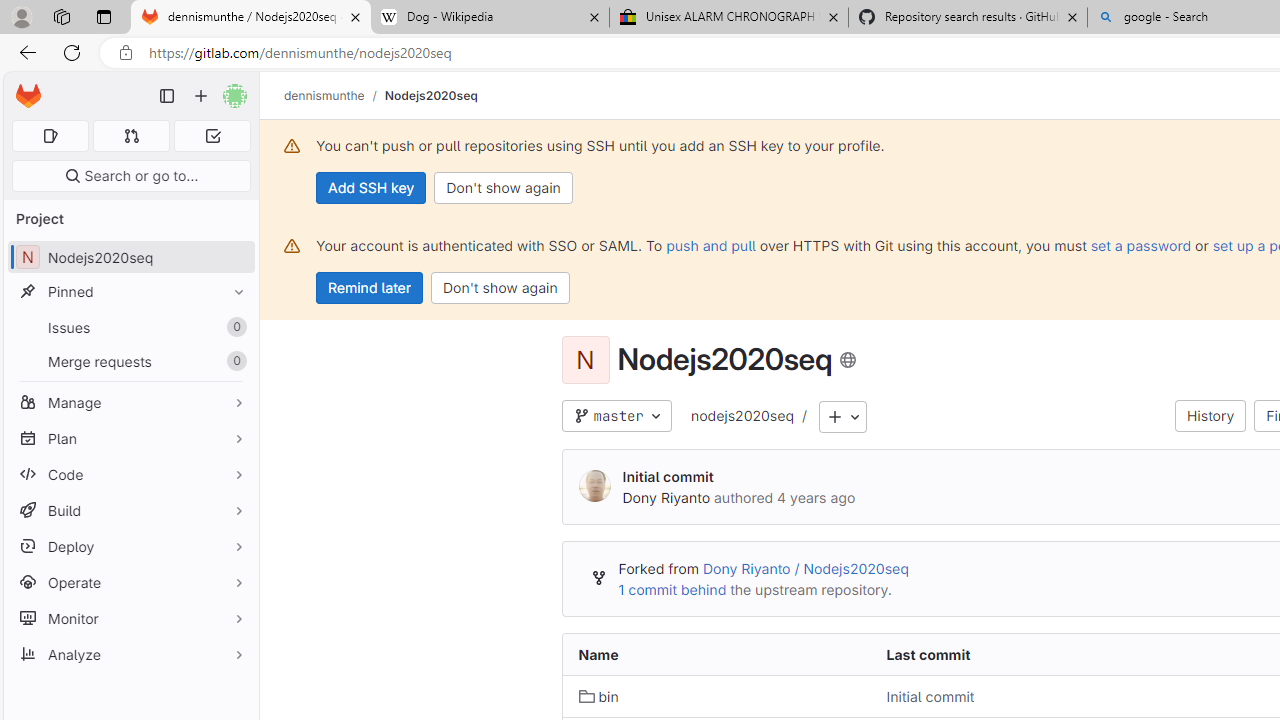 The width and height of the screenshot is (1280, 720). Describe the element at coordinates (324, 95) in the screenshot. I see `dennismunthe` at that location.